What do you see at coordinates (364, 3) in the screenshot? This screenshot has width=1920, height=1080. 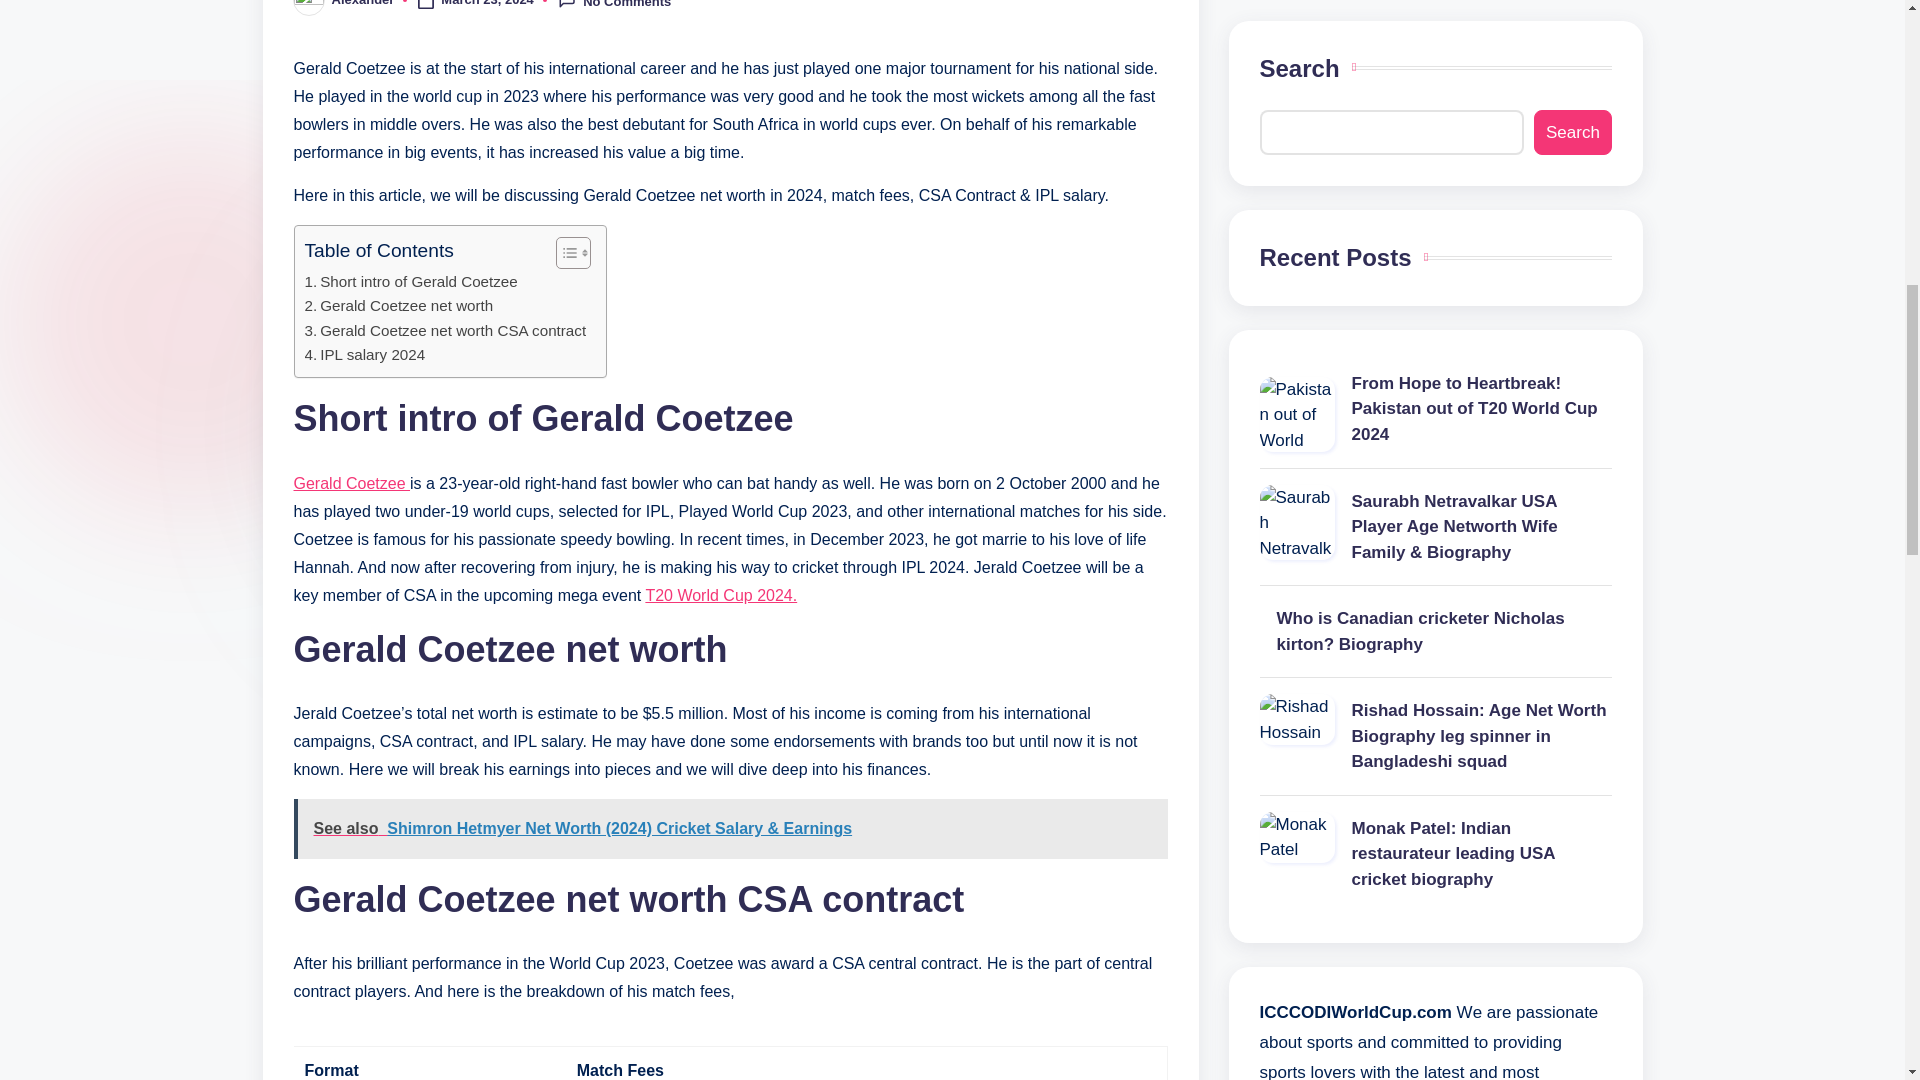 I see `View all posts by Alexander` at bounding box center [364, 3].